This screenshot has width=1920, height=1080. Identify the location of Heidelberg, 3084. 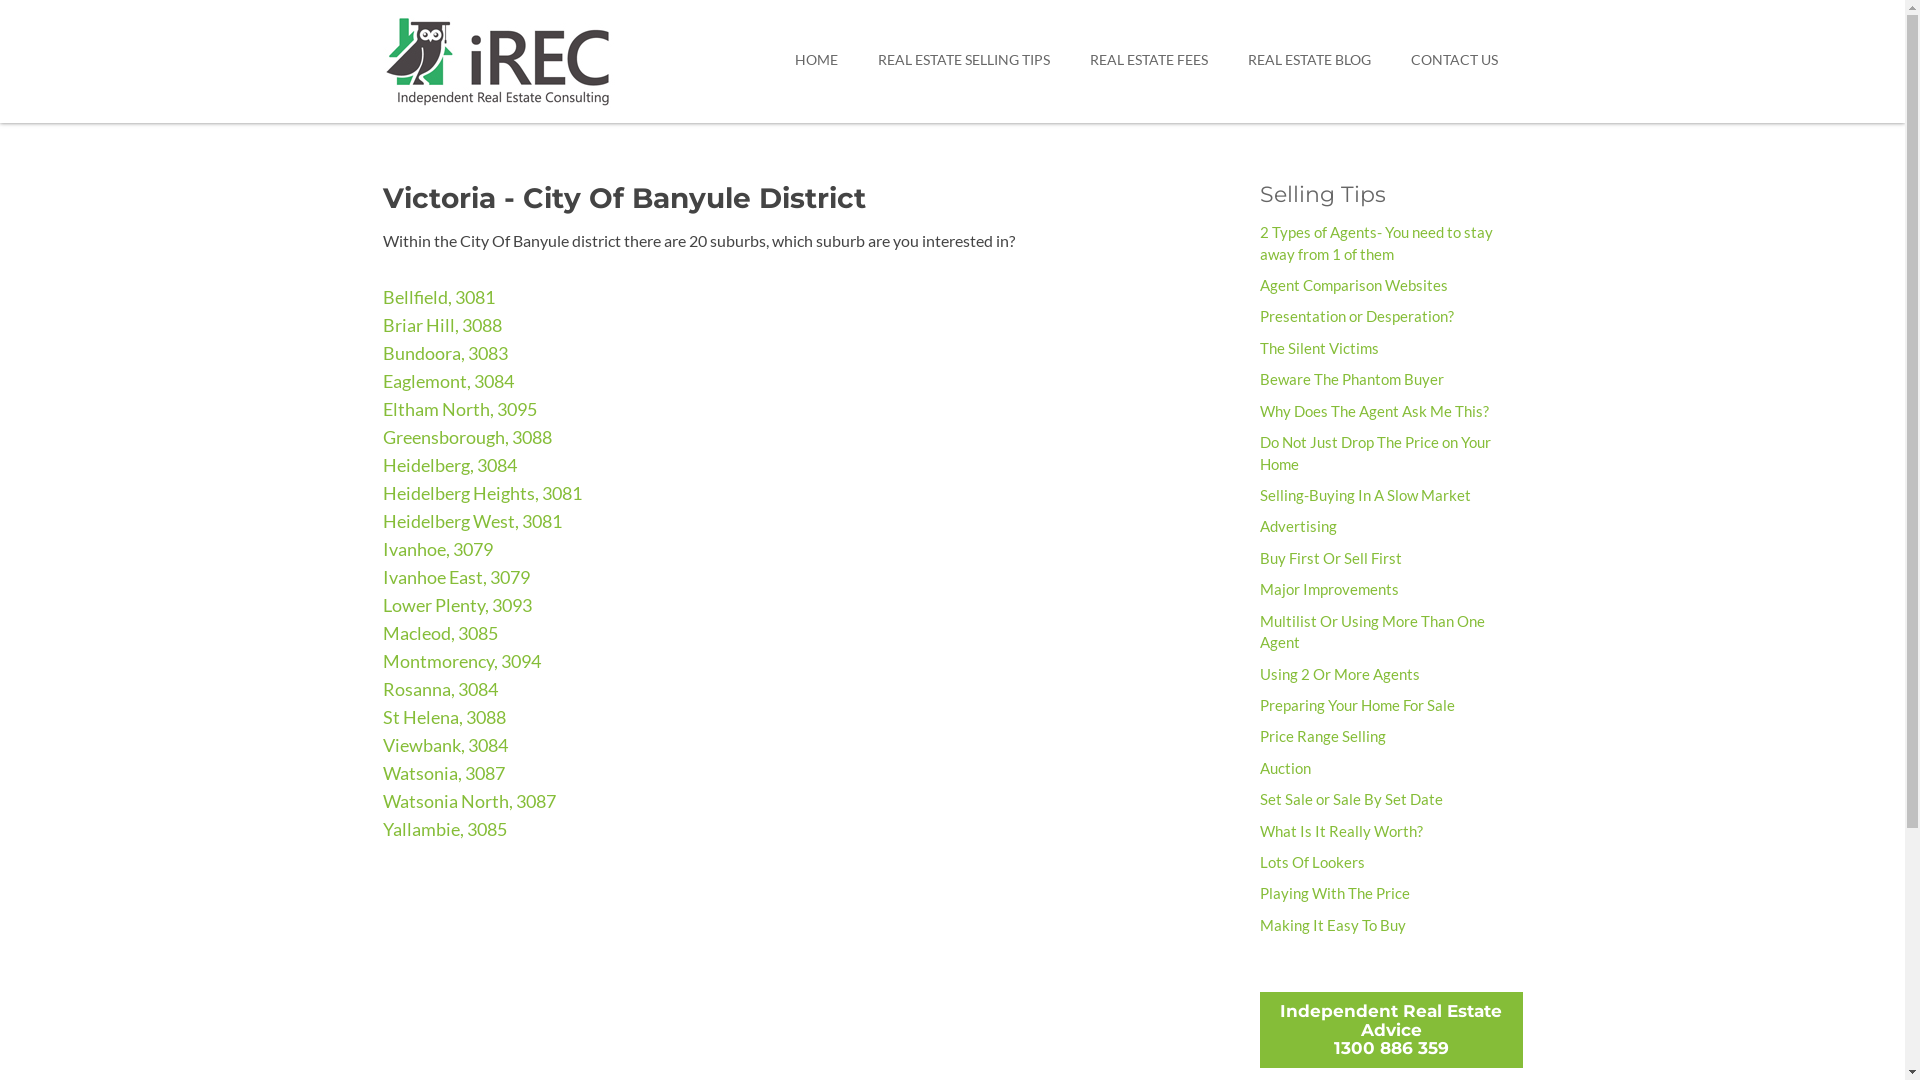
(449, 465).